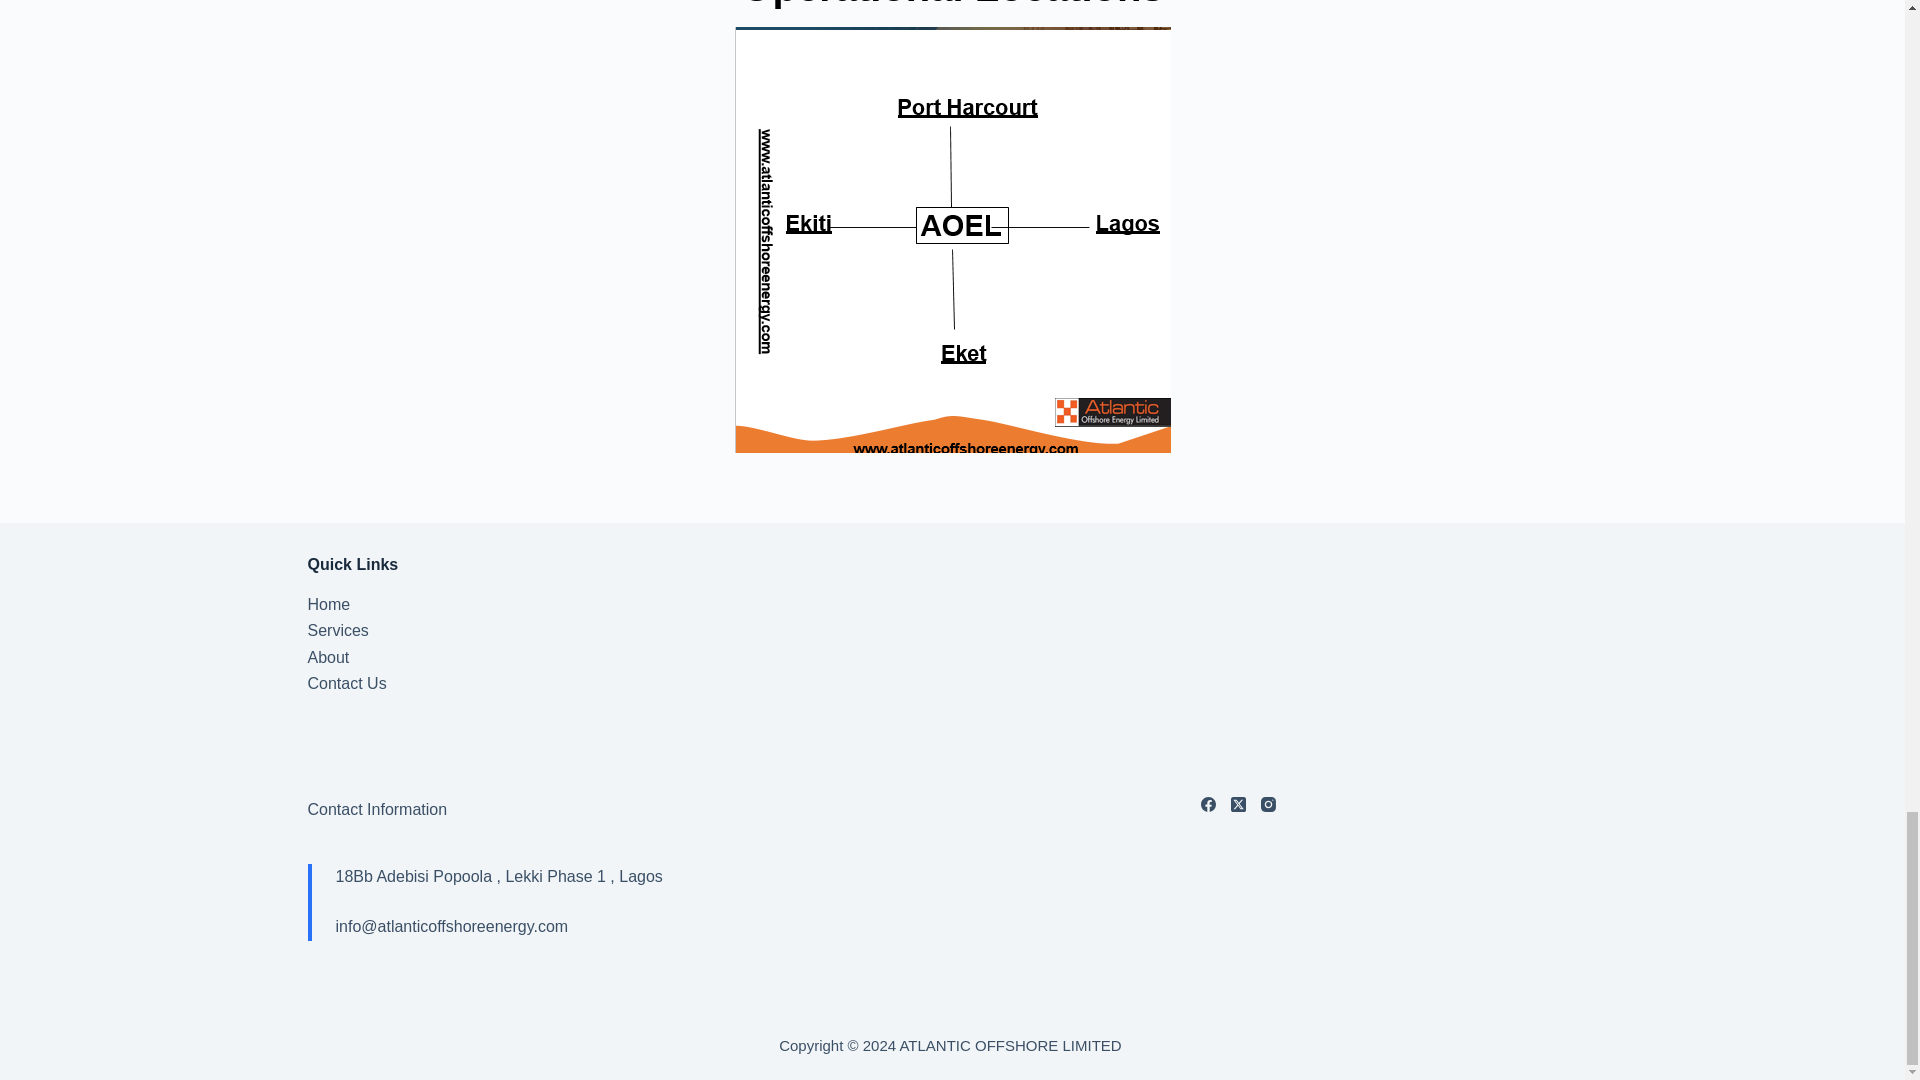 The height and width of the screenshot is (1080, 1920). What do you see at coordinates (328, 658) in the screenshot?
I see `About` at bounding box center [328, 658].